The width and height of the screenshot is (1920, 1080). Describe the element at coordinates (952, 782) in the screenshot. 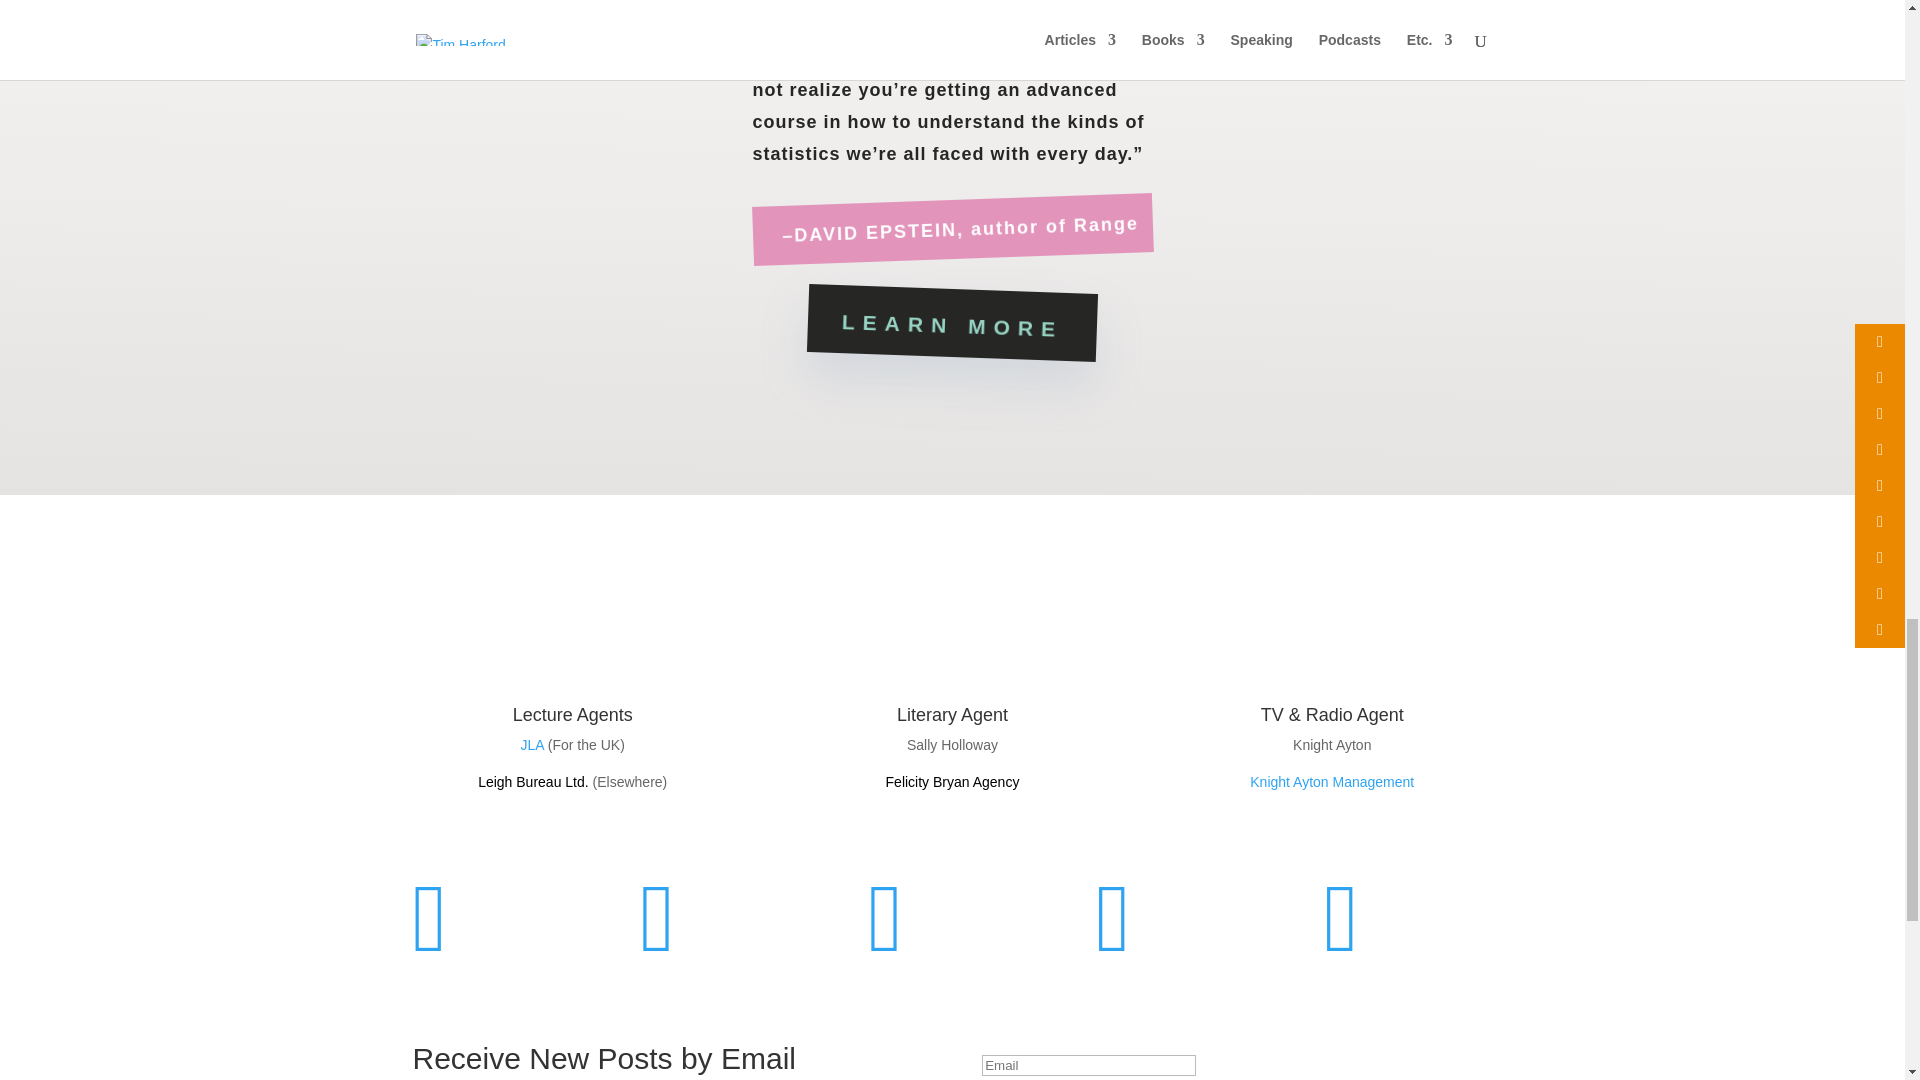

I see `Felicity Bryan Agency` at that location.